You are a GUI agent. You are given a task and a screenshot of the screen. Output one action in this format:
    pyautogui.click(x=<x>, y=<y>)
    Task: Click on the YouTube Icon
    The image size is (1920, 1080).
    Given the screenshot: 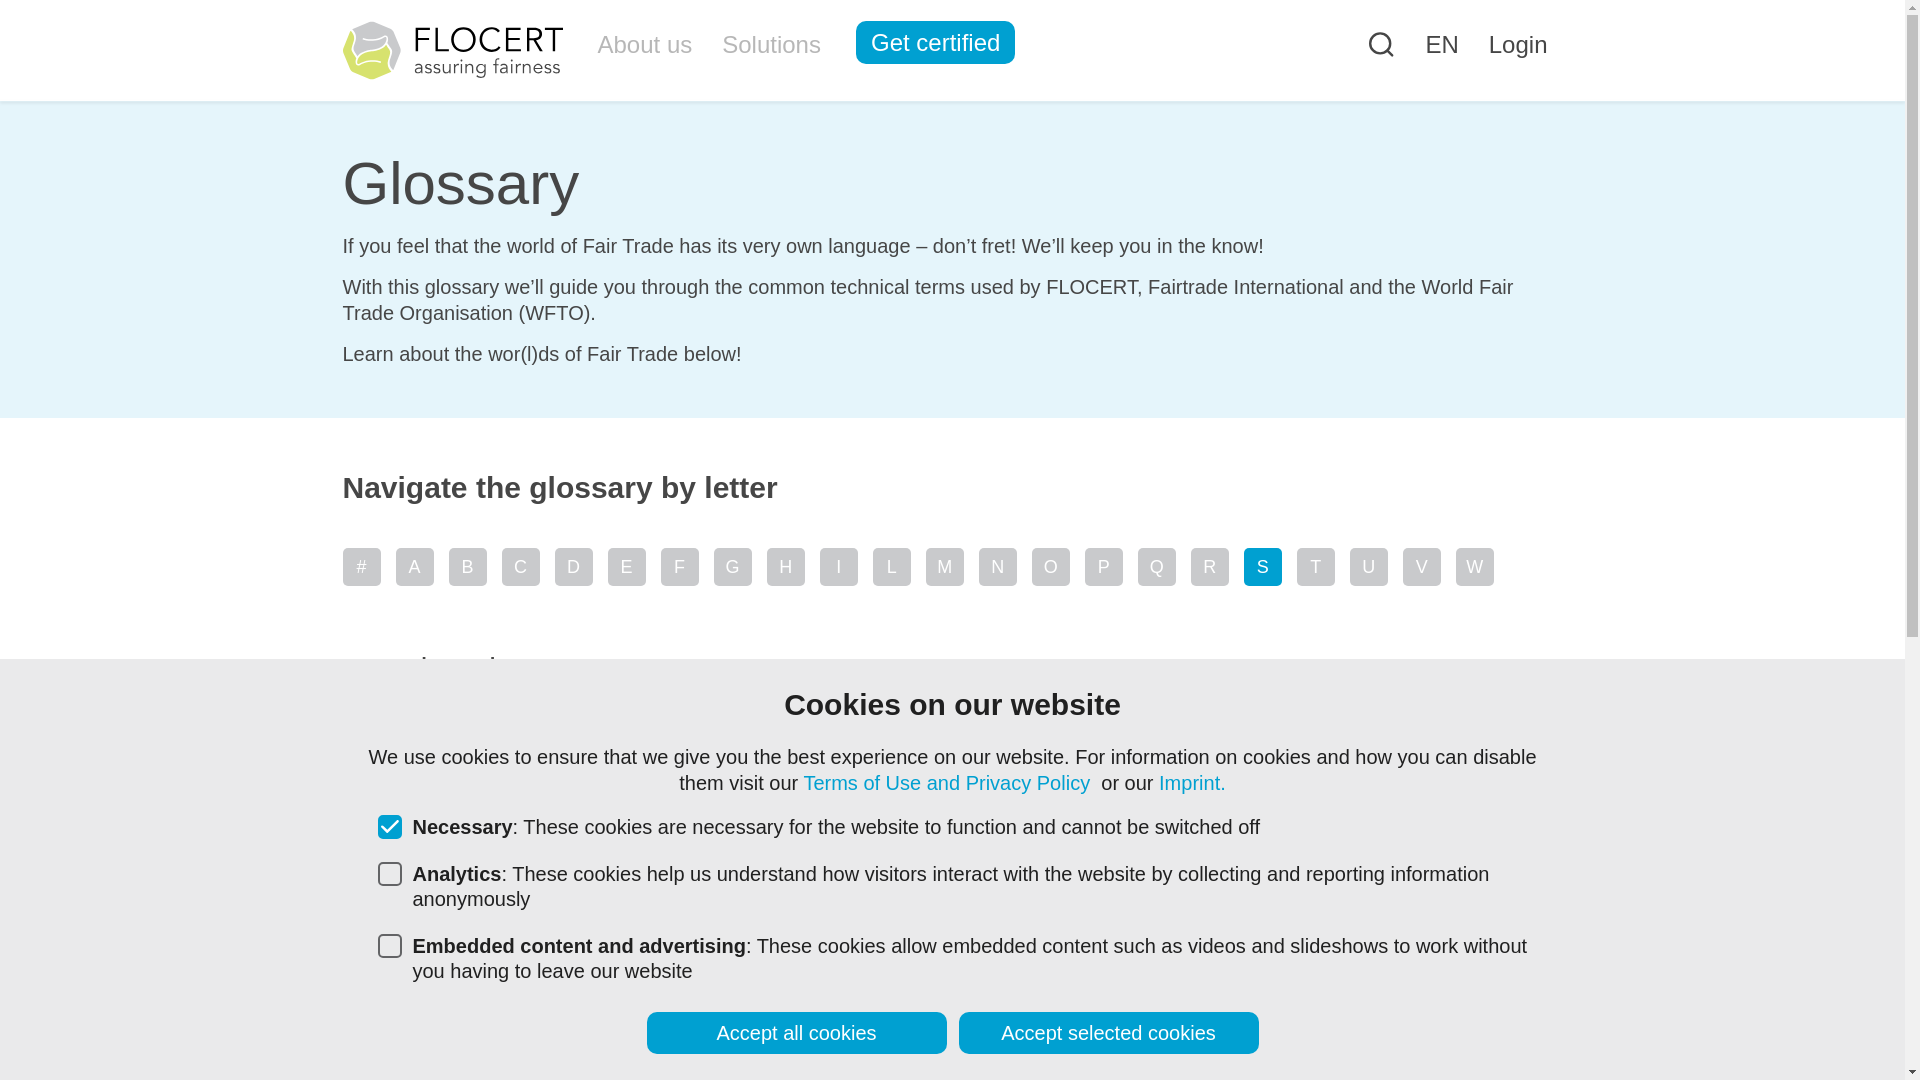 What is the action you would take?
    pyautogui.click(x=1420, y=1008)
    